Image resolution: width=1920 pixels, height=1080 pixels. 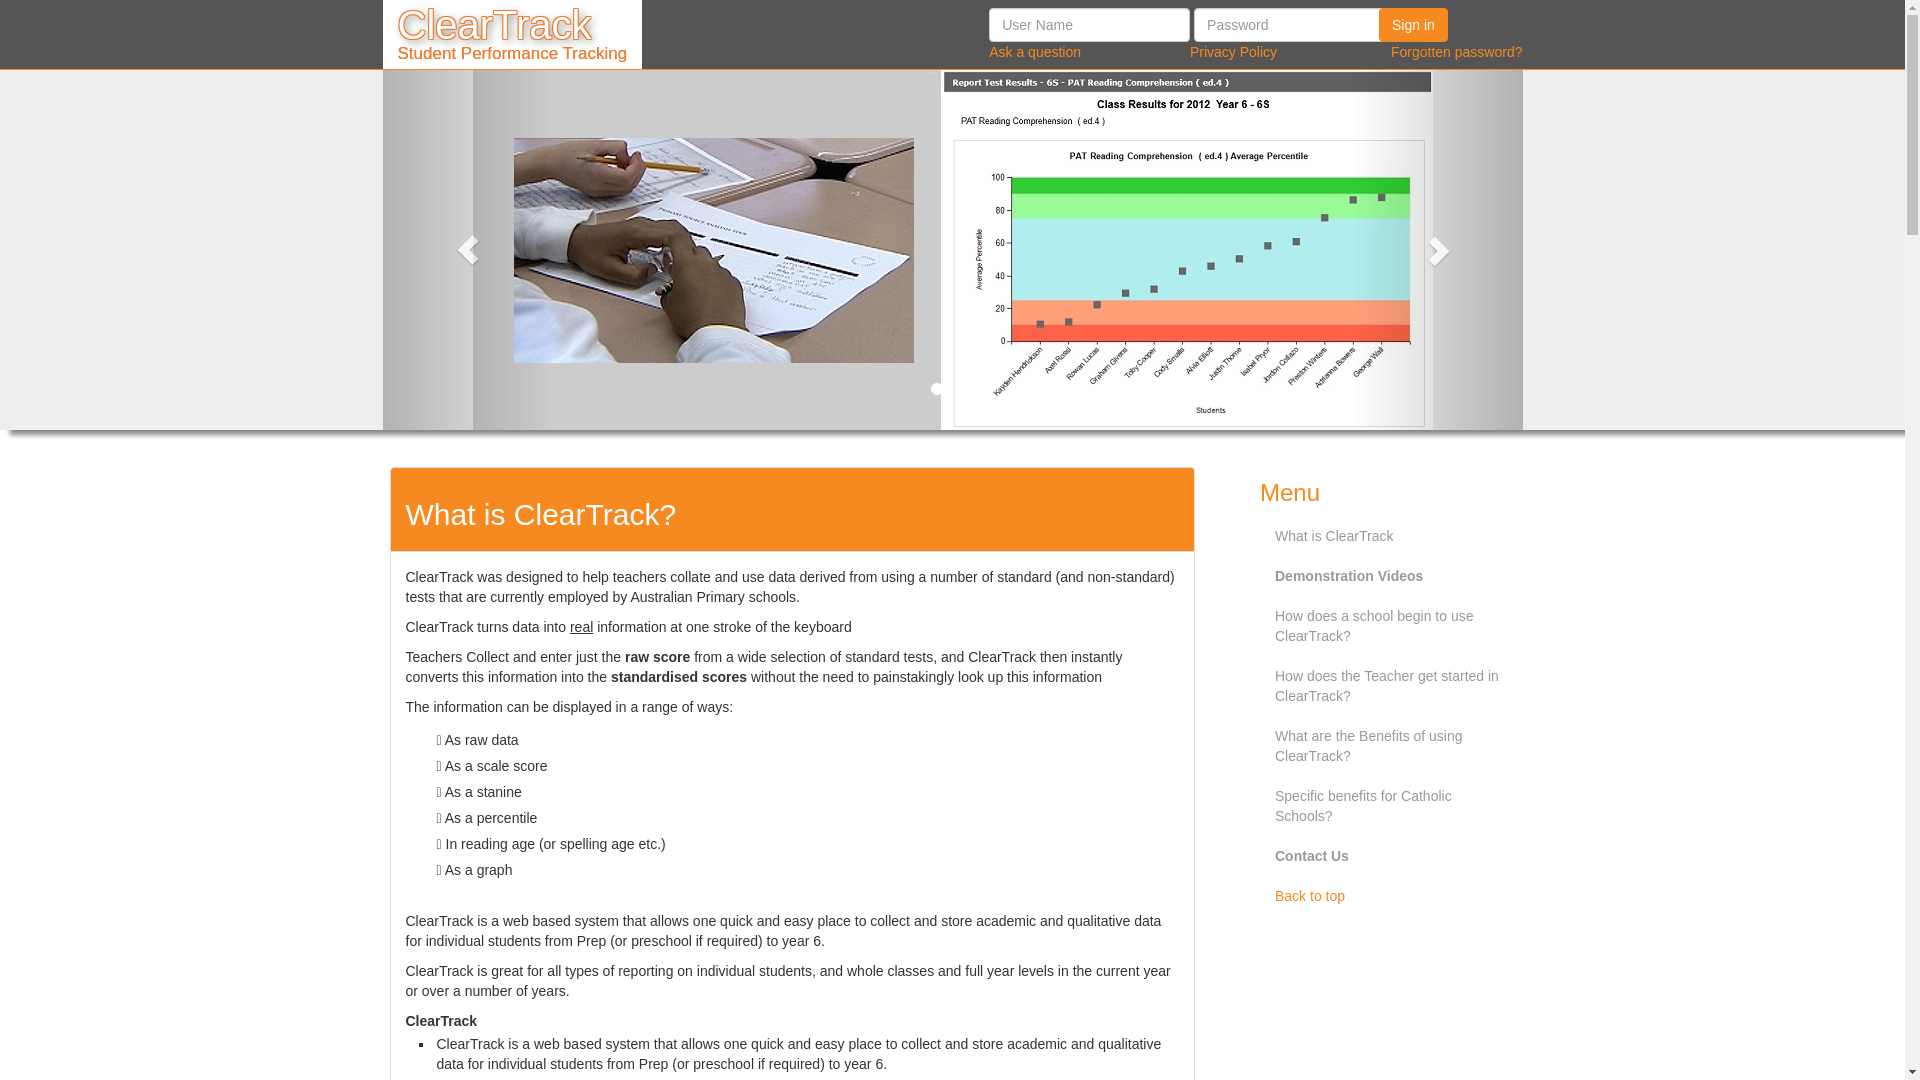 What do you see at coordinates (1457, 52) in the screenshot?
I see `Forgotten password?` at bounding box center [1457, 52].